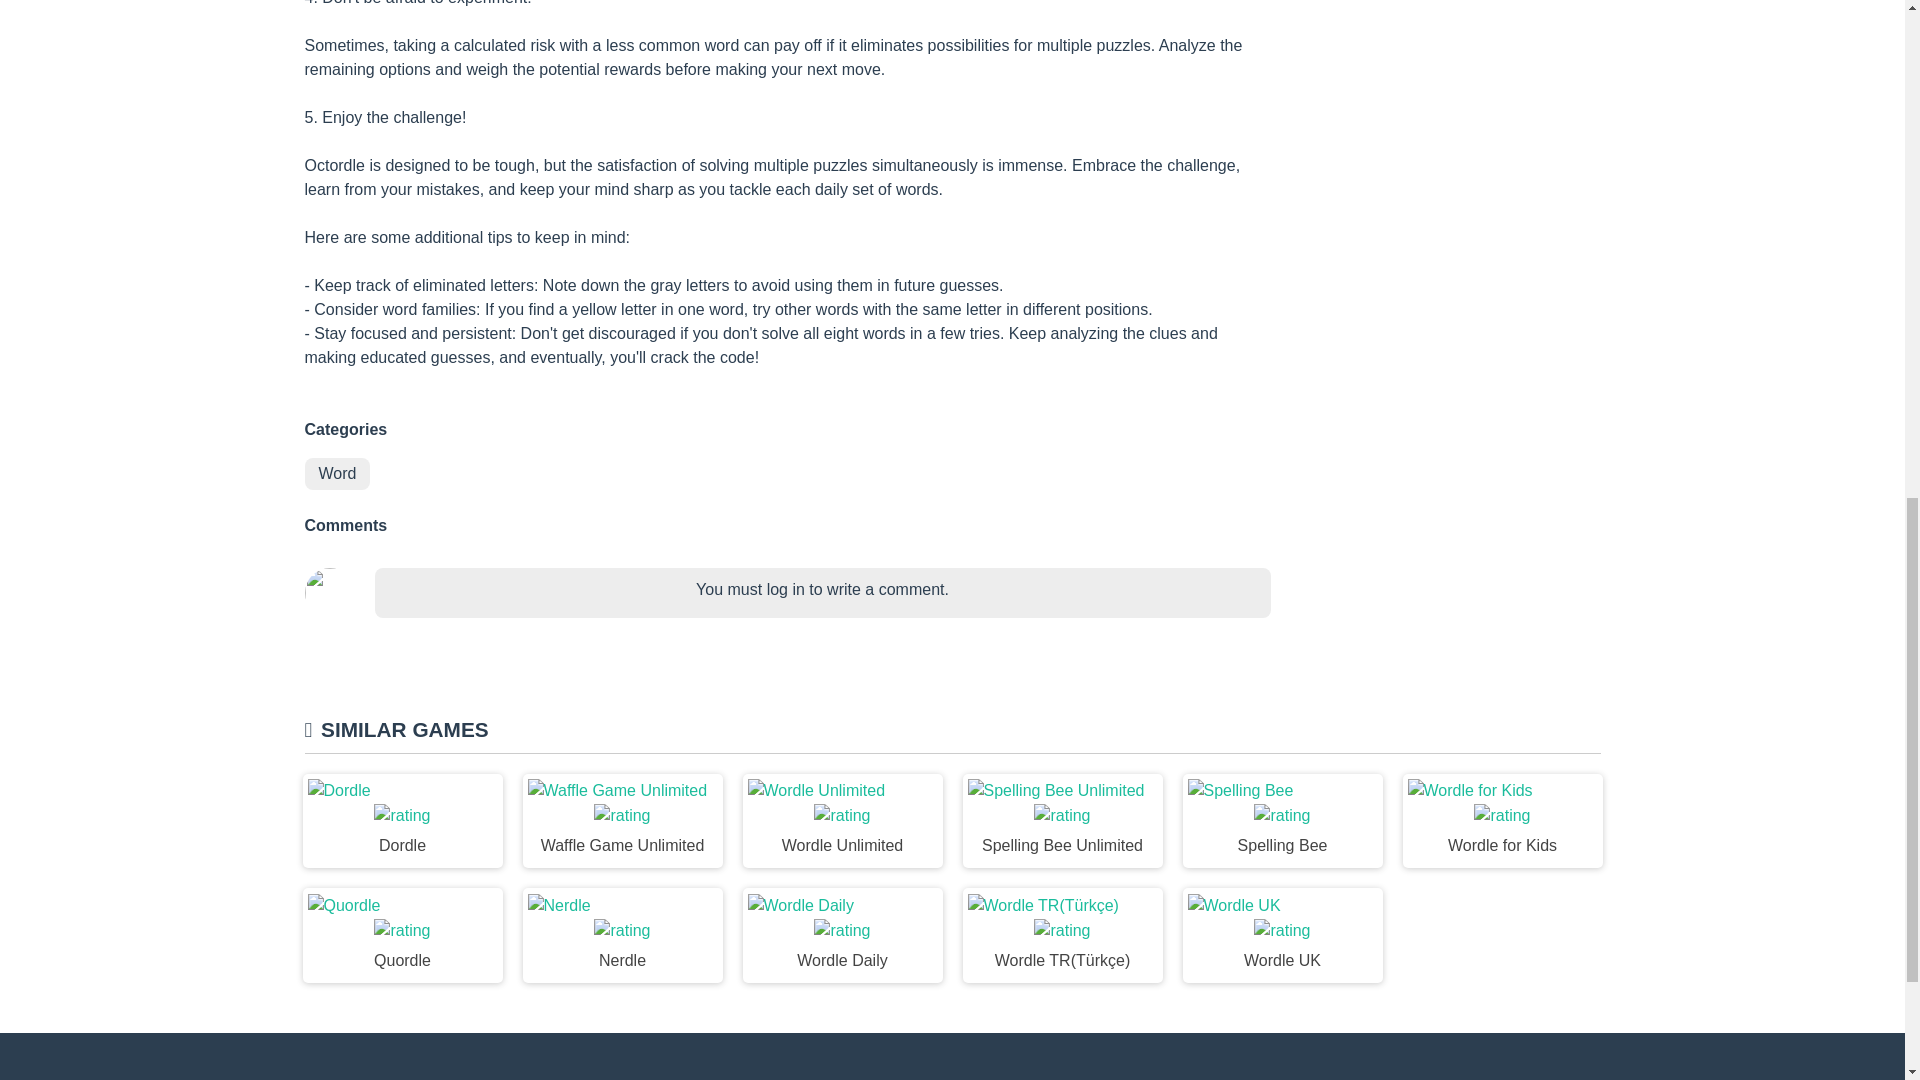 Image resolution: width=1920 pixels, height=1080 pixels. Describe the element at coordinates (1282, 822) in the screenshot. I see `Spelling Bee` at that location.